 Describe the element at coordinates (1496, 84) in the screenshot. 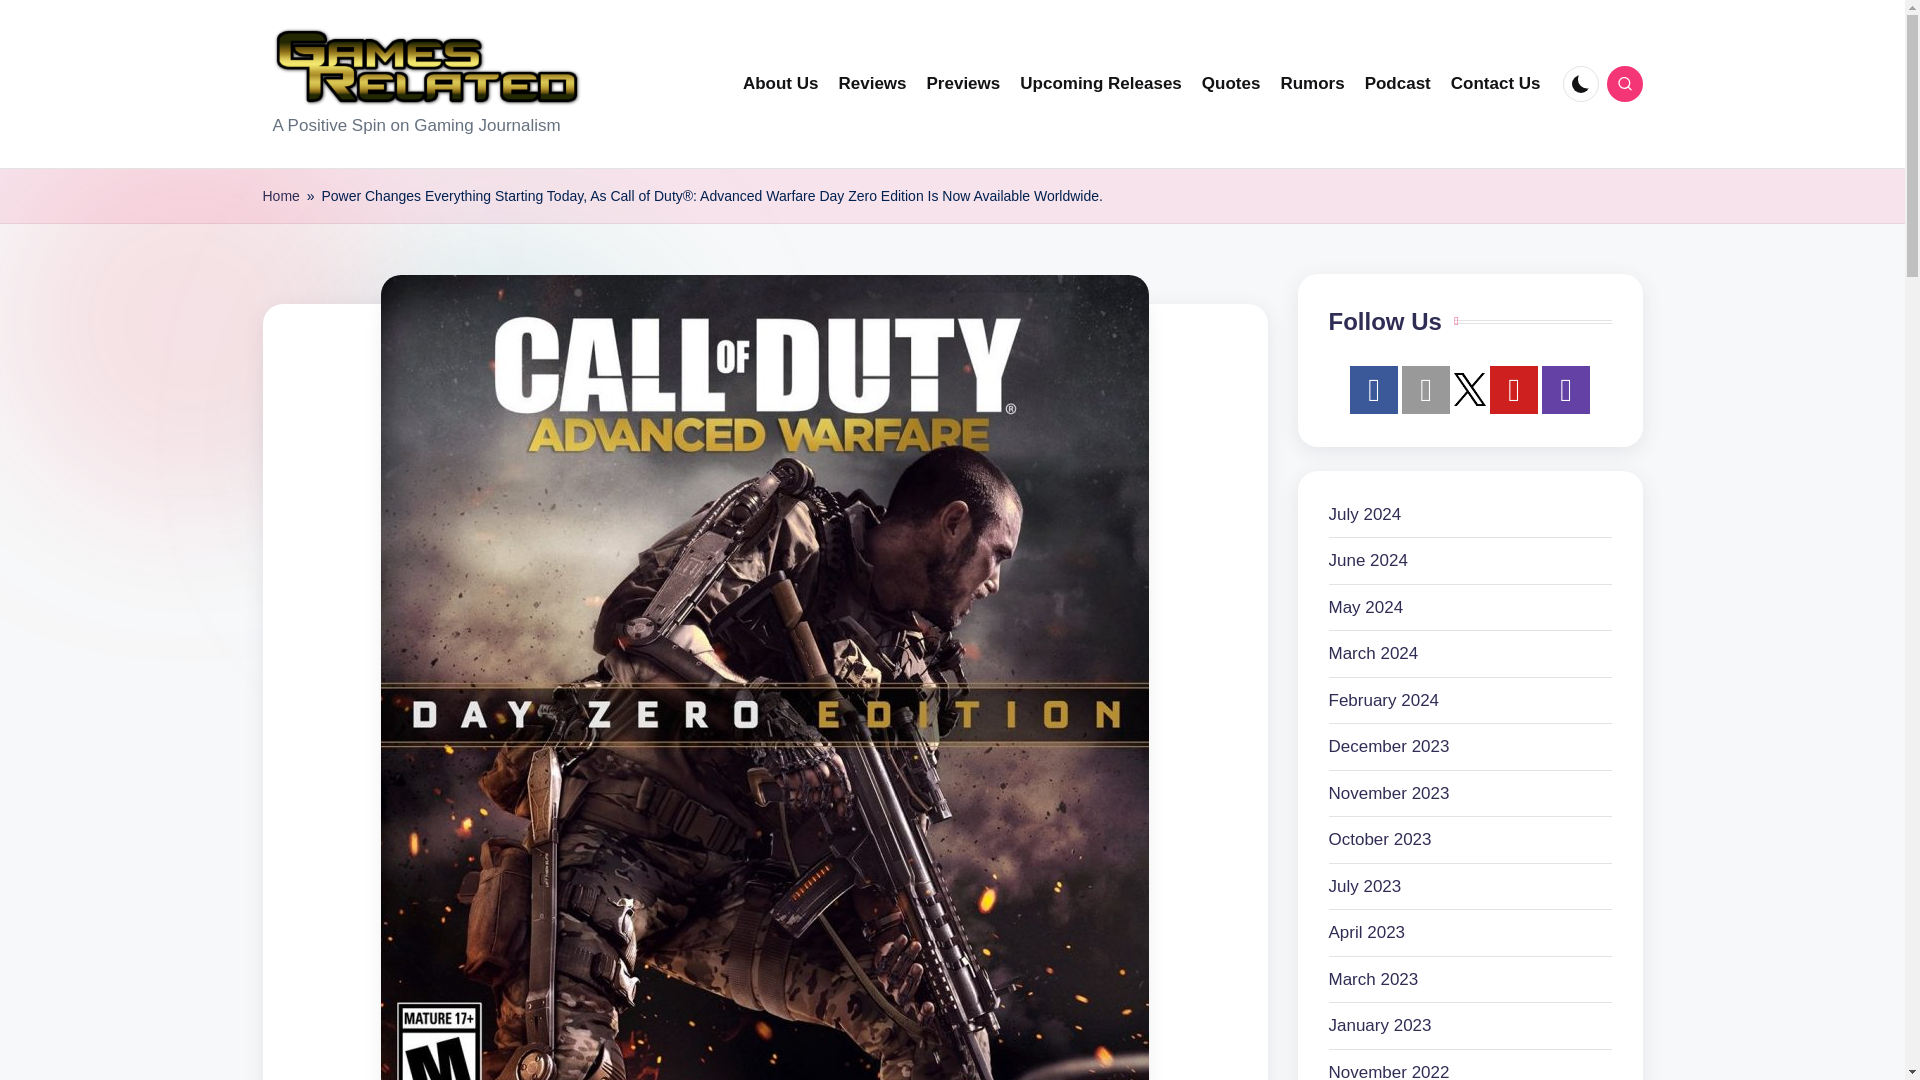

I see `Contact Us` at that location.